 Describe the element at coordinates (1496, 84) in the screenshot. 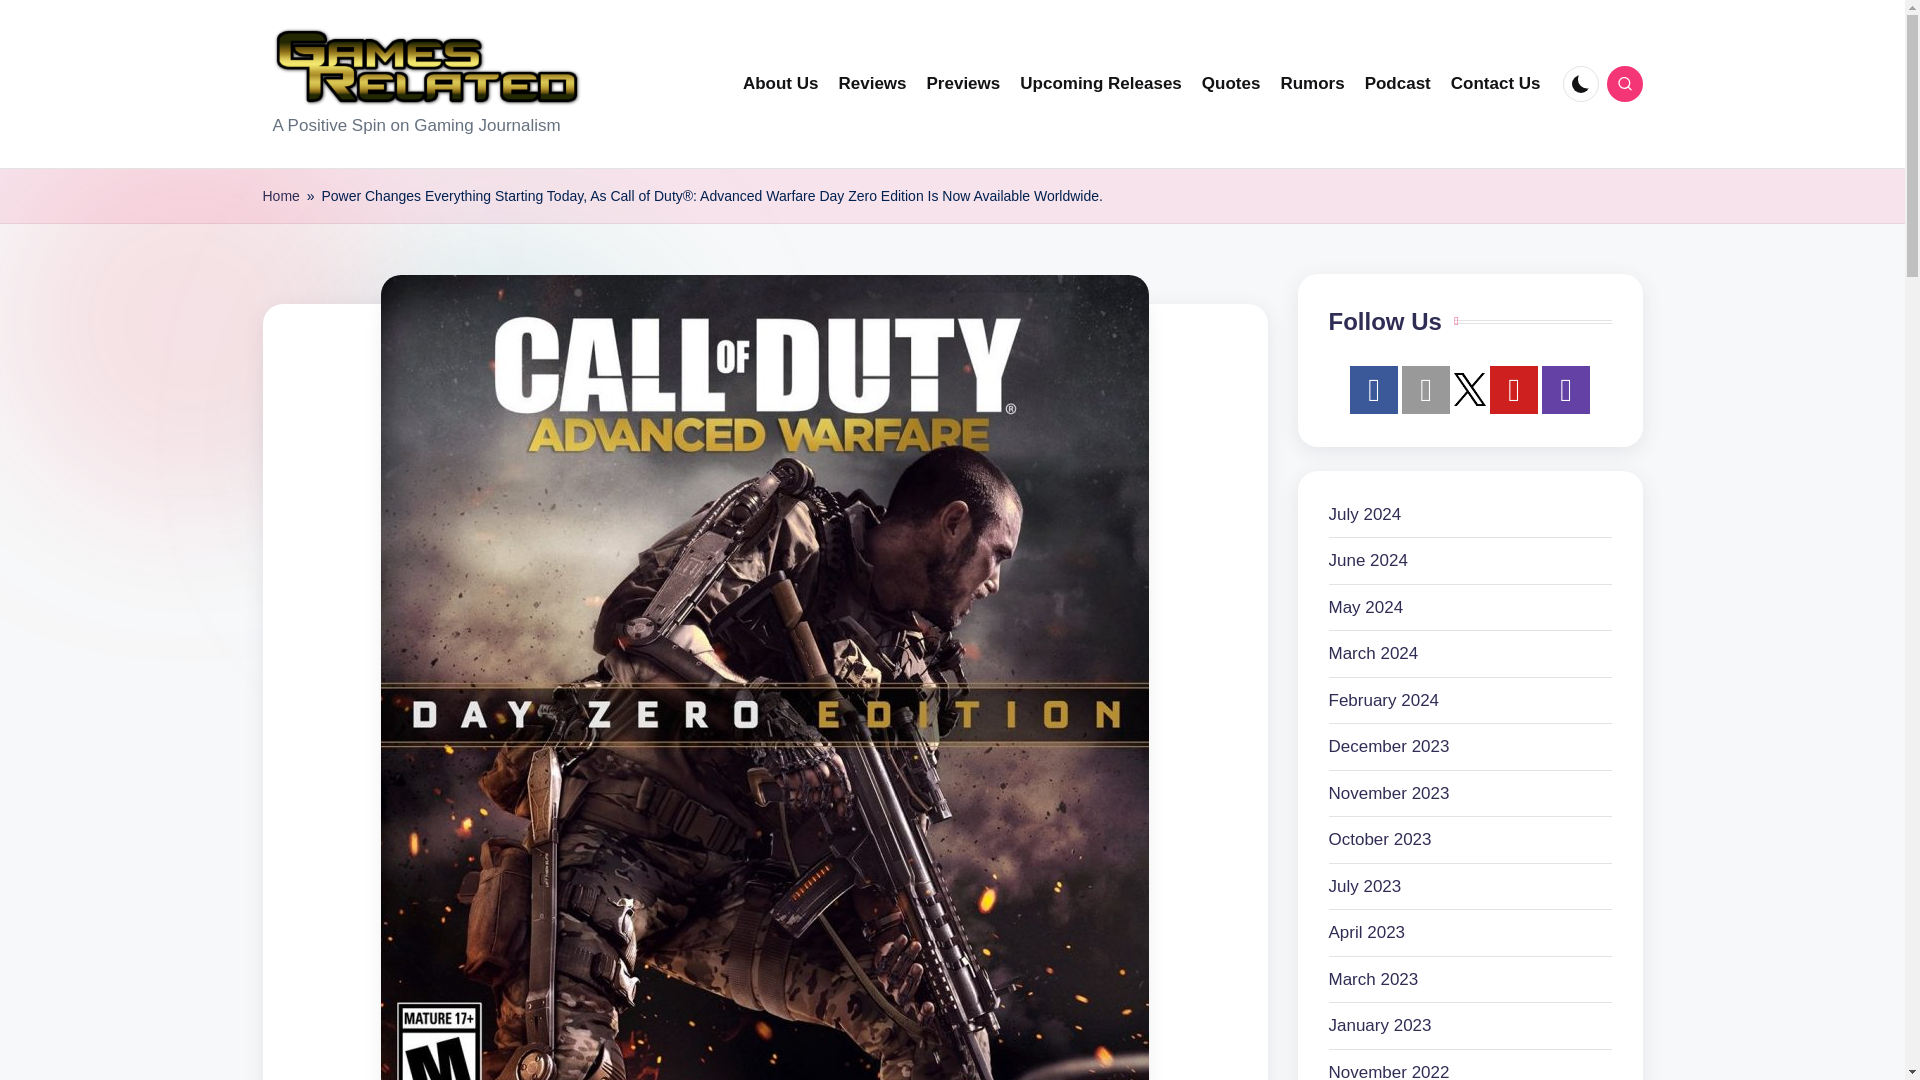

I see `Contact Us` at that location.